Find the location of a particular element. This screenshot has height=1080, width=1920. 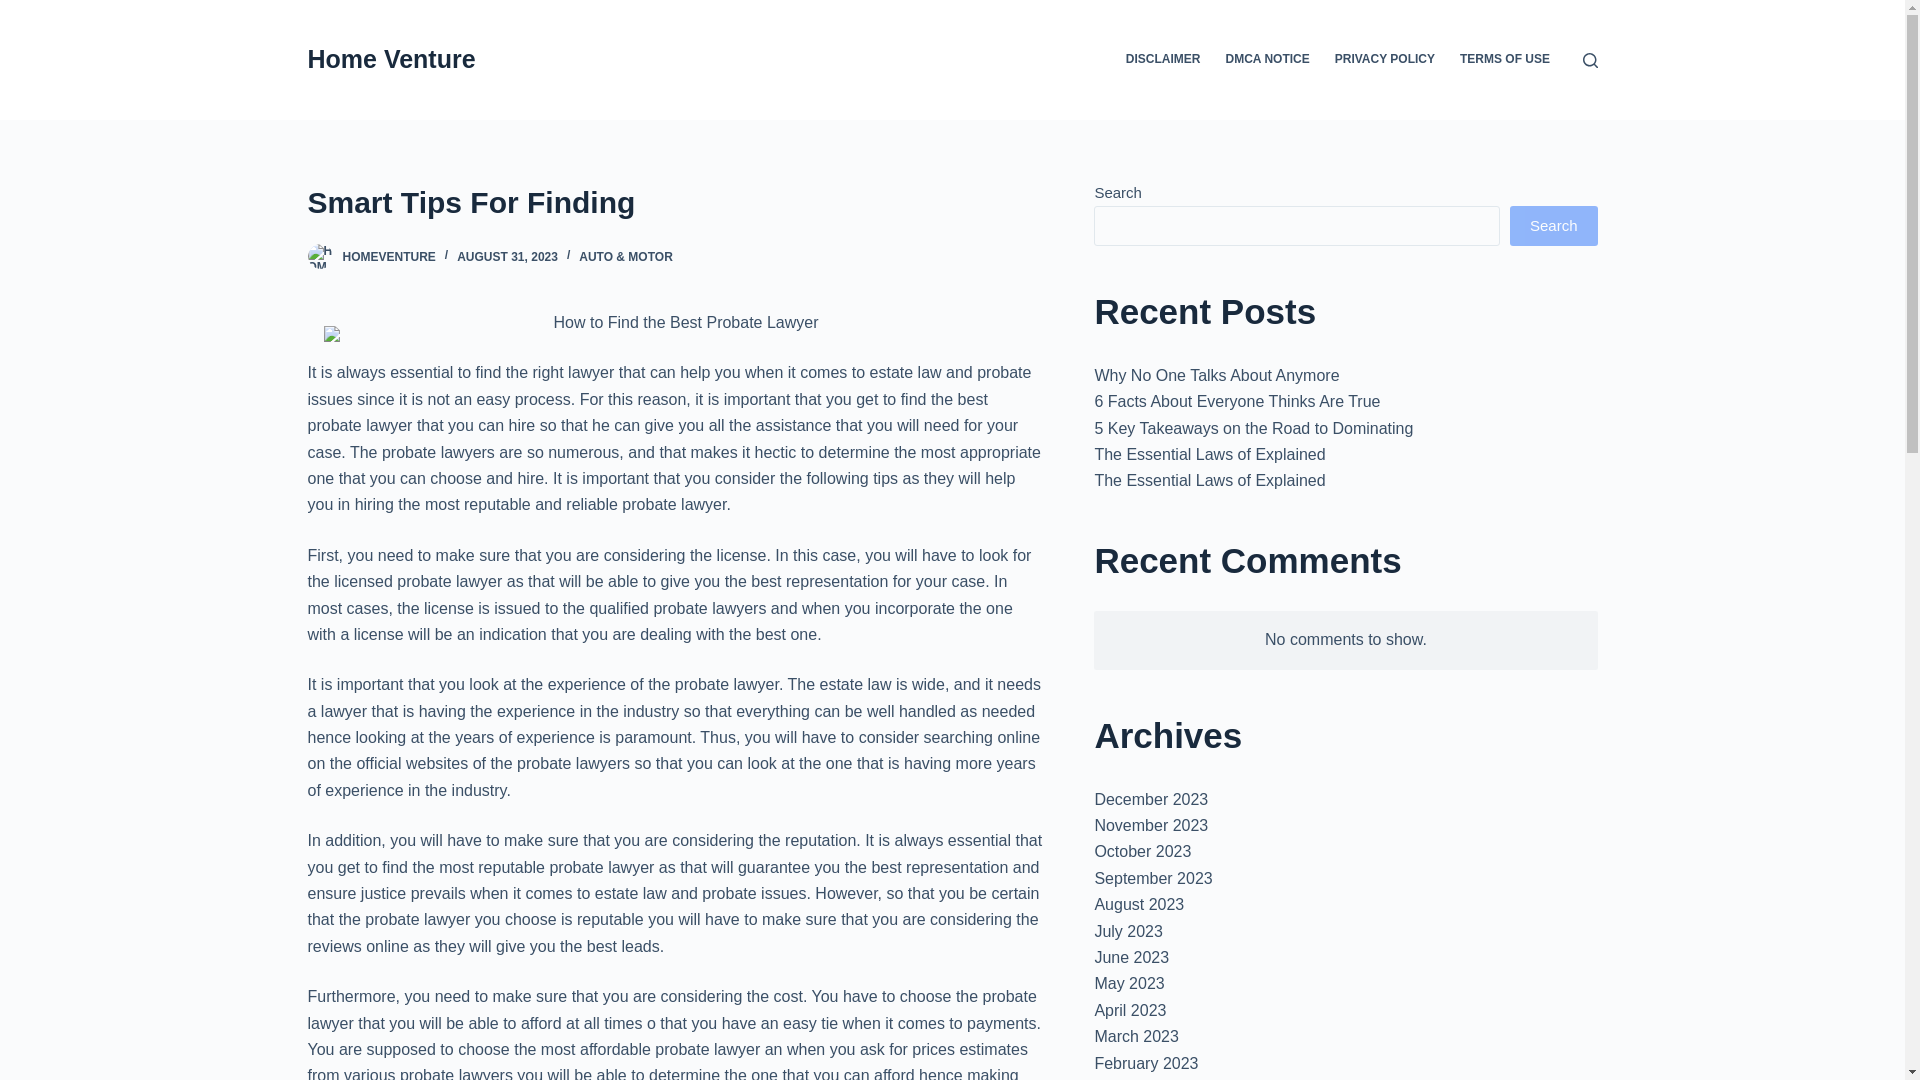

Smart Tips For Finding is located at coordinates (674, 202).